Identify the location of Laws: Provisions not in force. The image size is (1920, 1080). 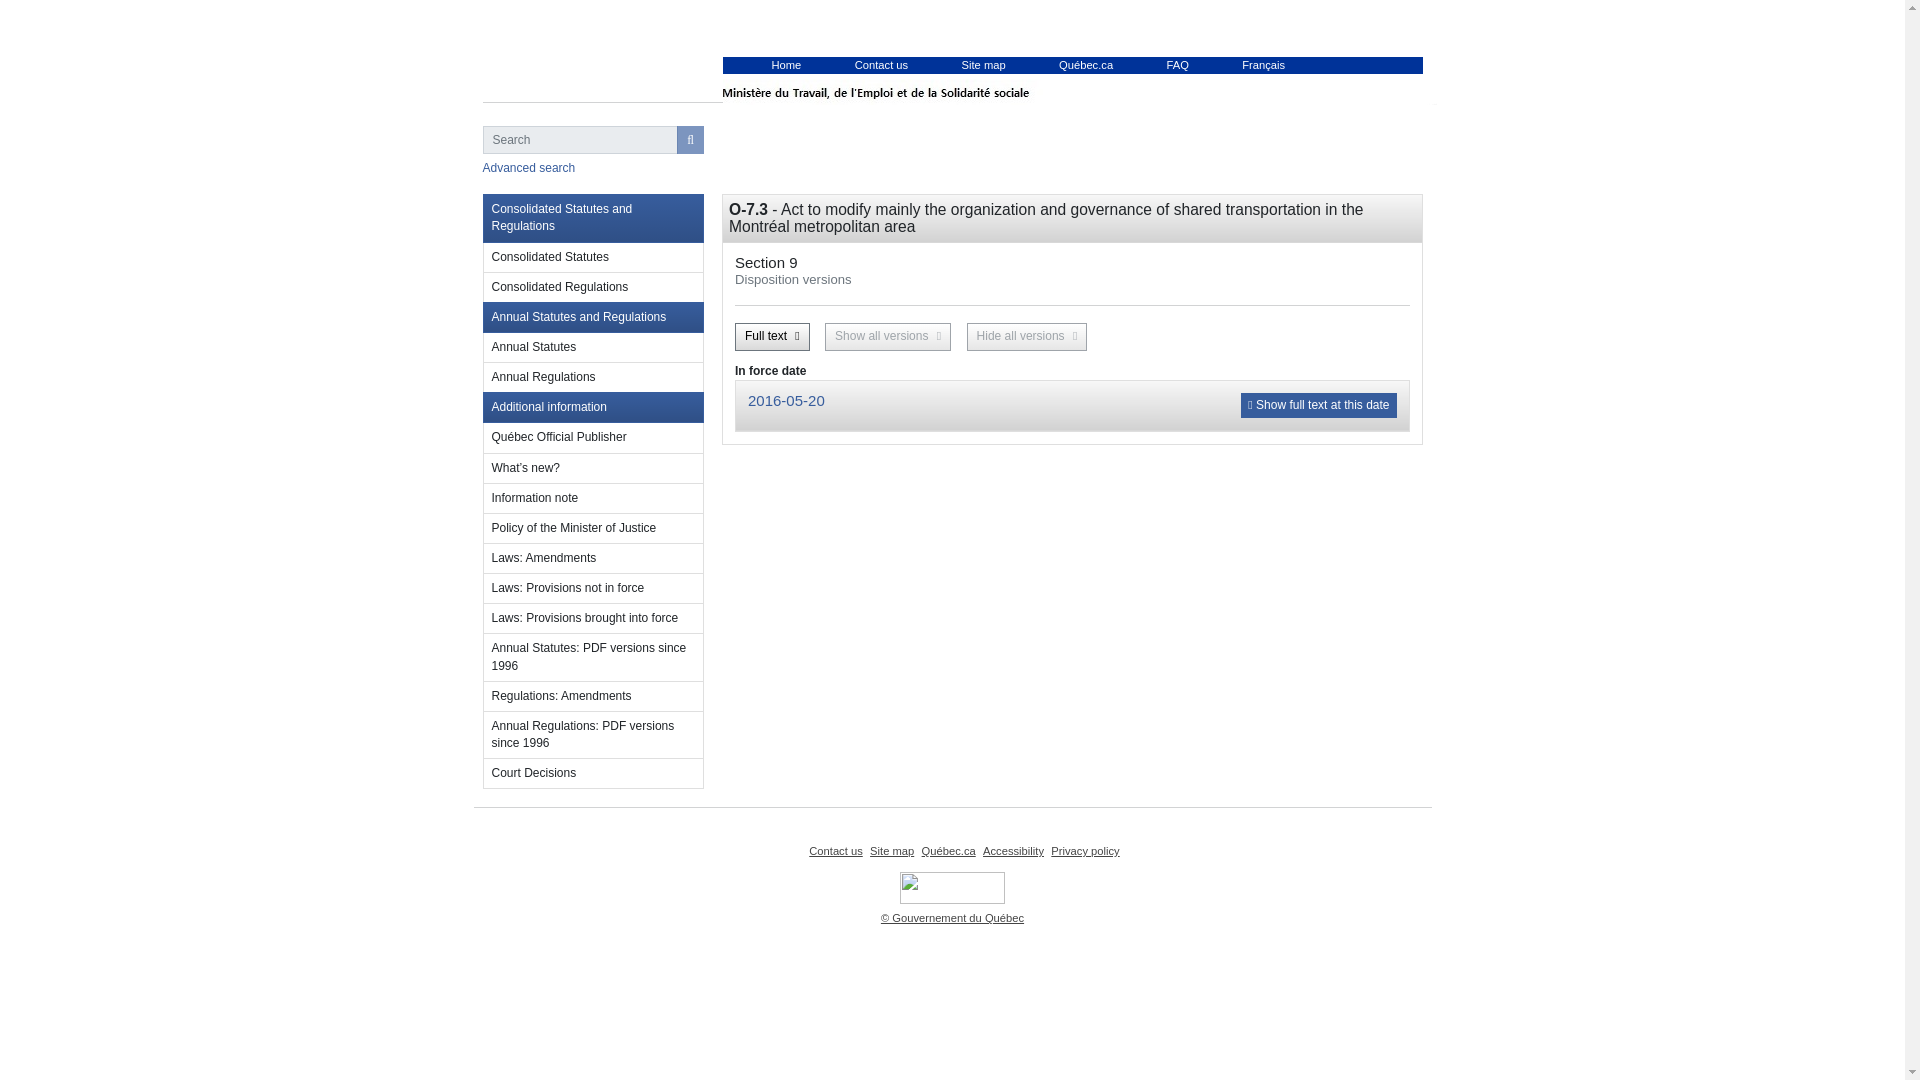
(592, 588).